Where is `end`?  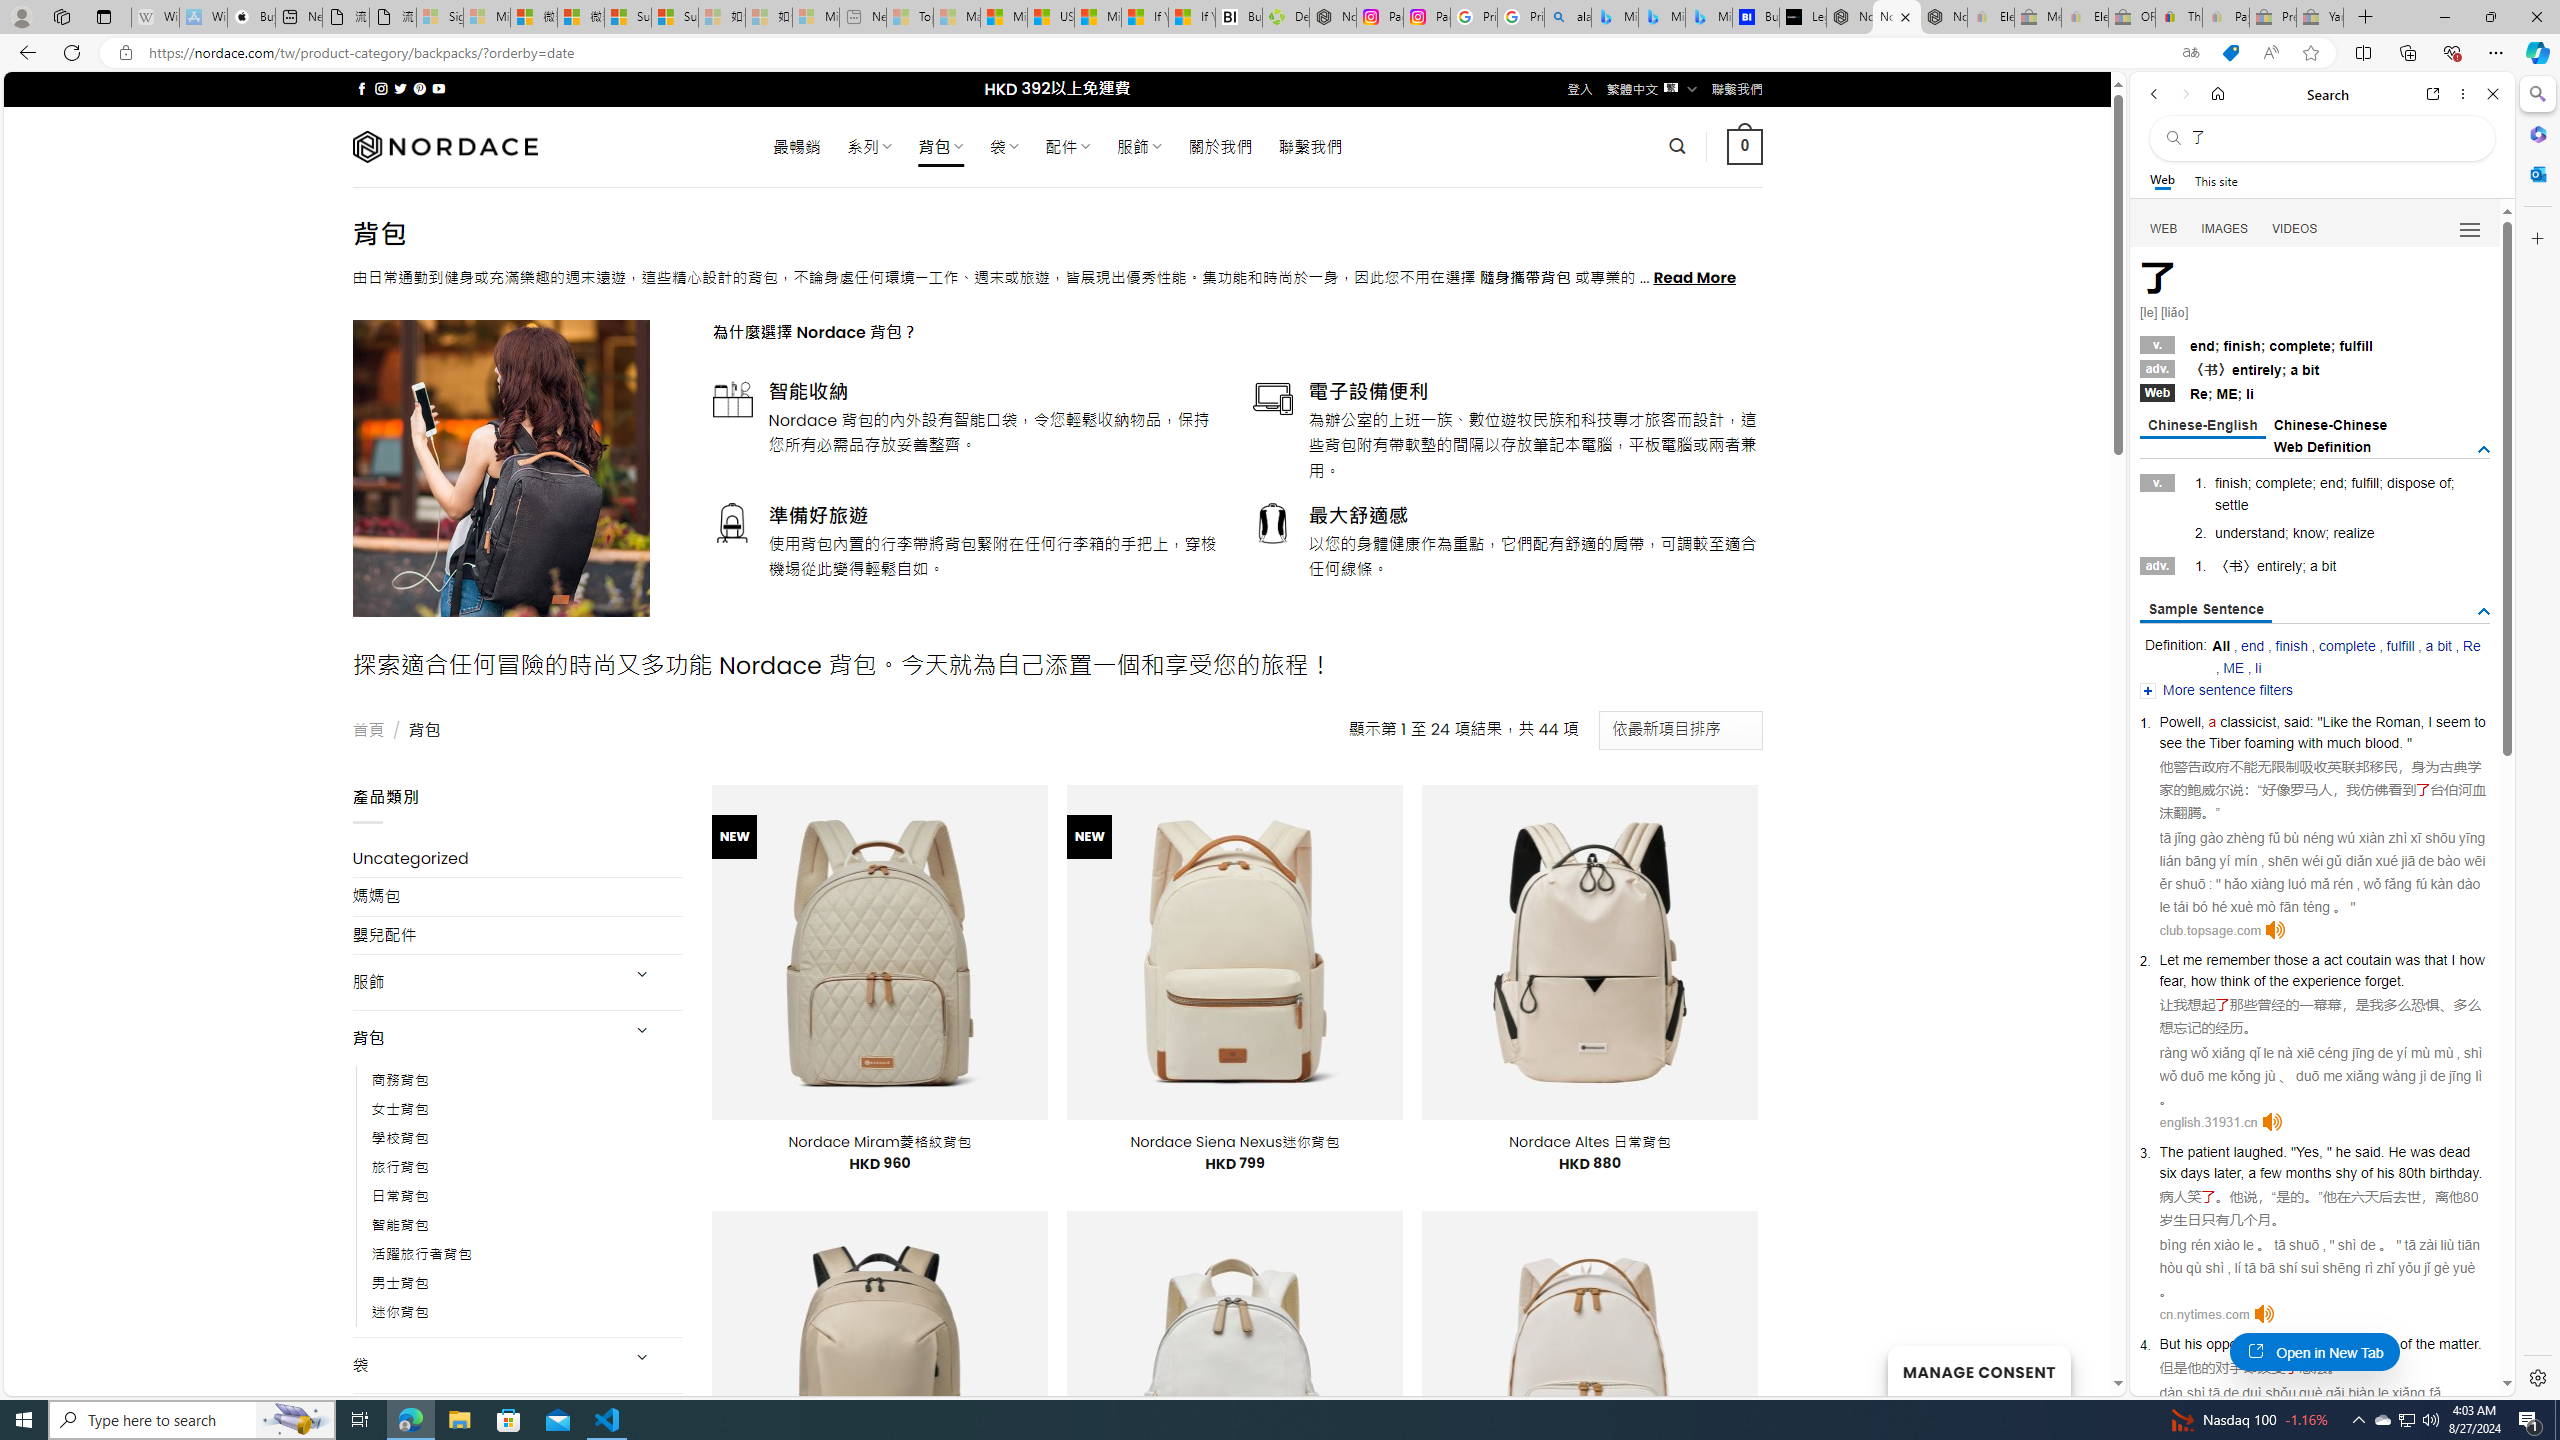 end is located at coordinates (2252, 646).